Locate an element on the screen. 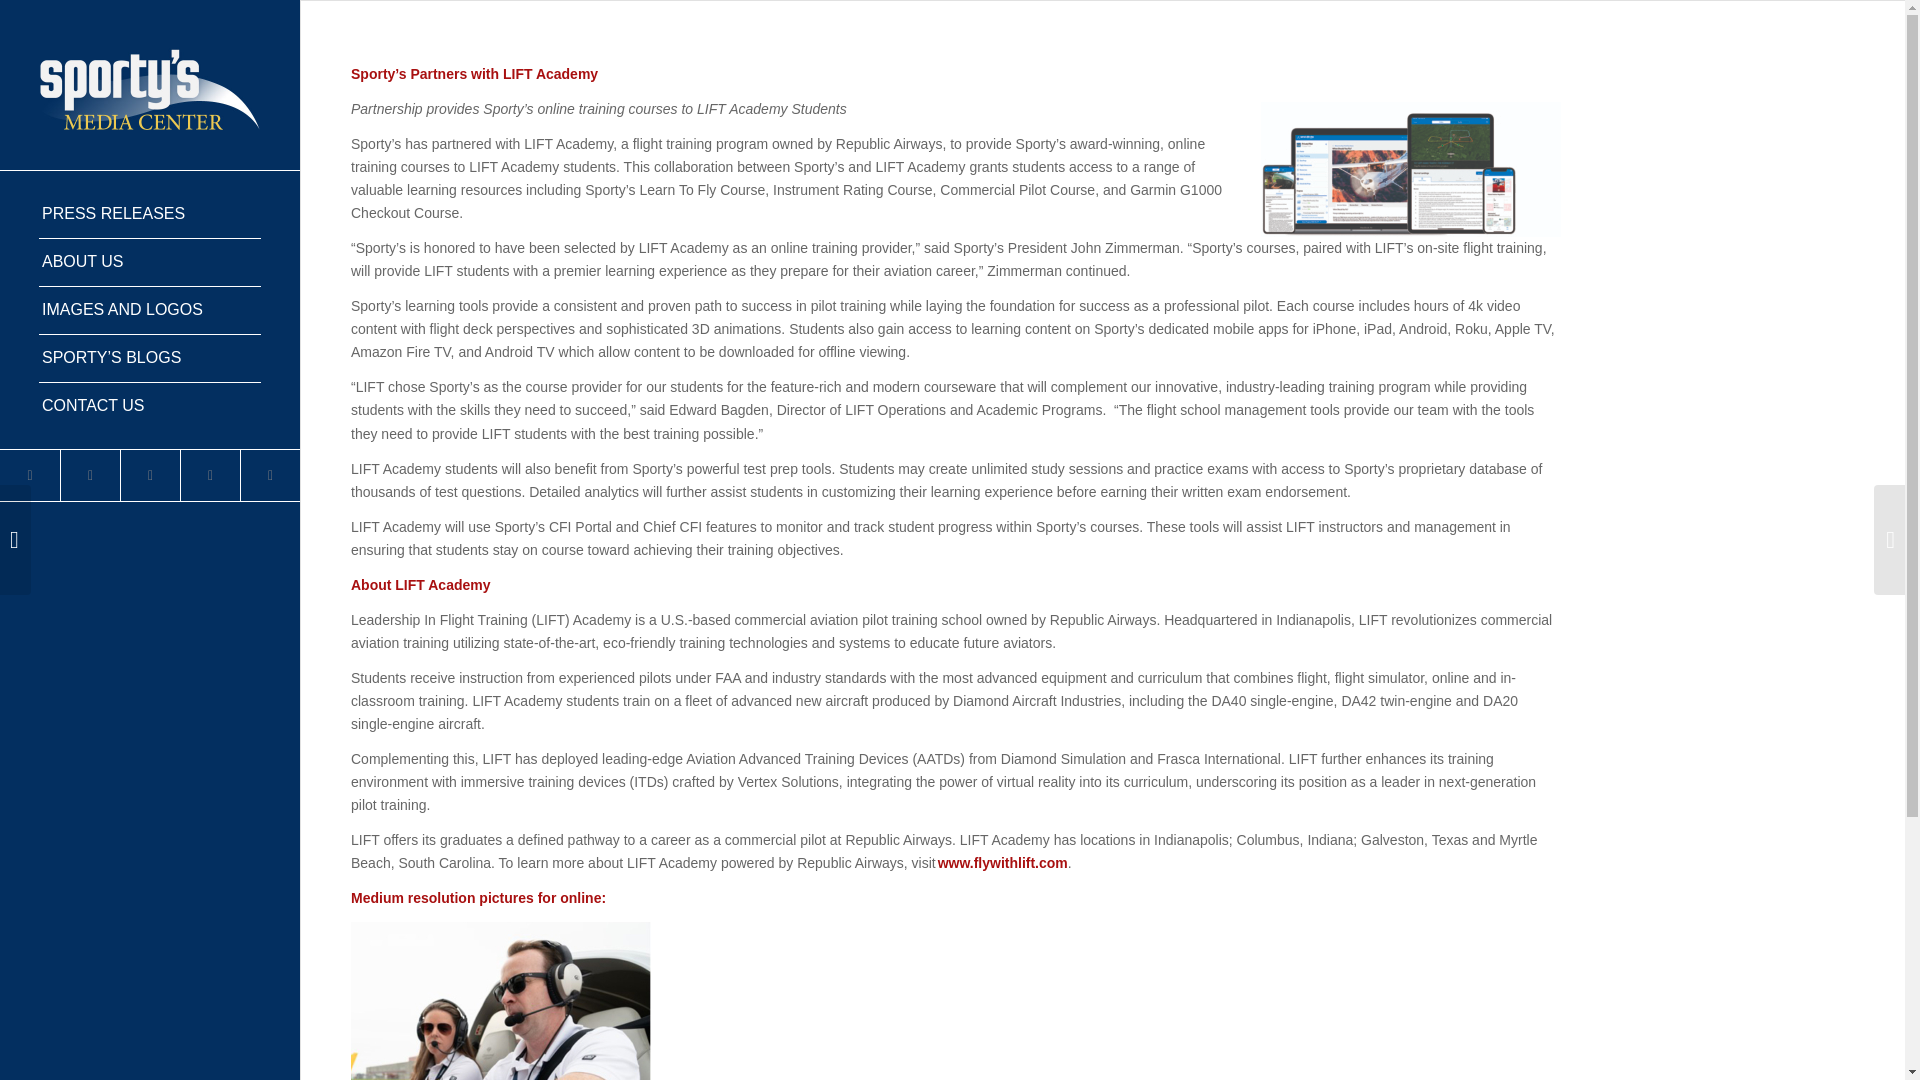  IMAGES AND LOGOS is located at coordinates (150, 310).